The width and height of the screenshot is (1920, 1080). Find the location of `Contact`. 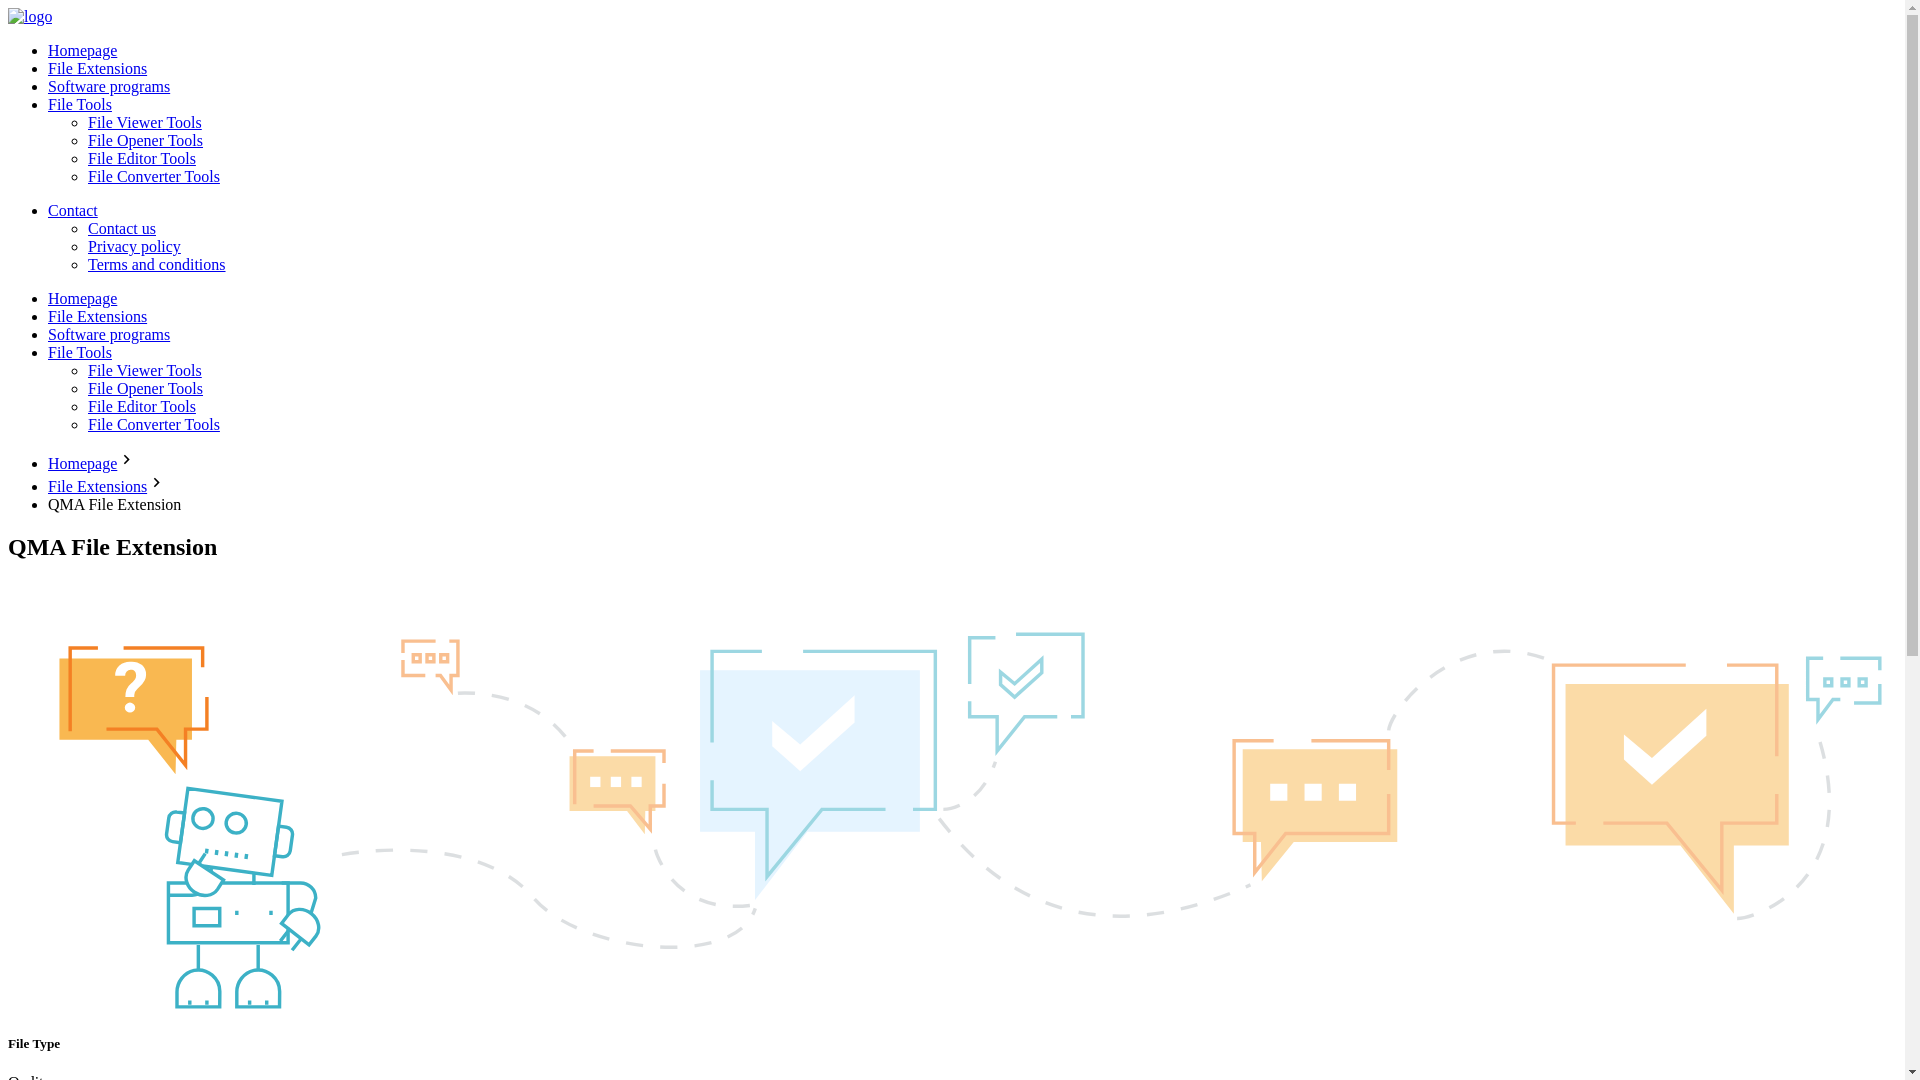

Contact is located at coordinates (72, 210).